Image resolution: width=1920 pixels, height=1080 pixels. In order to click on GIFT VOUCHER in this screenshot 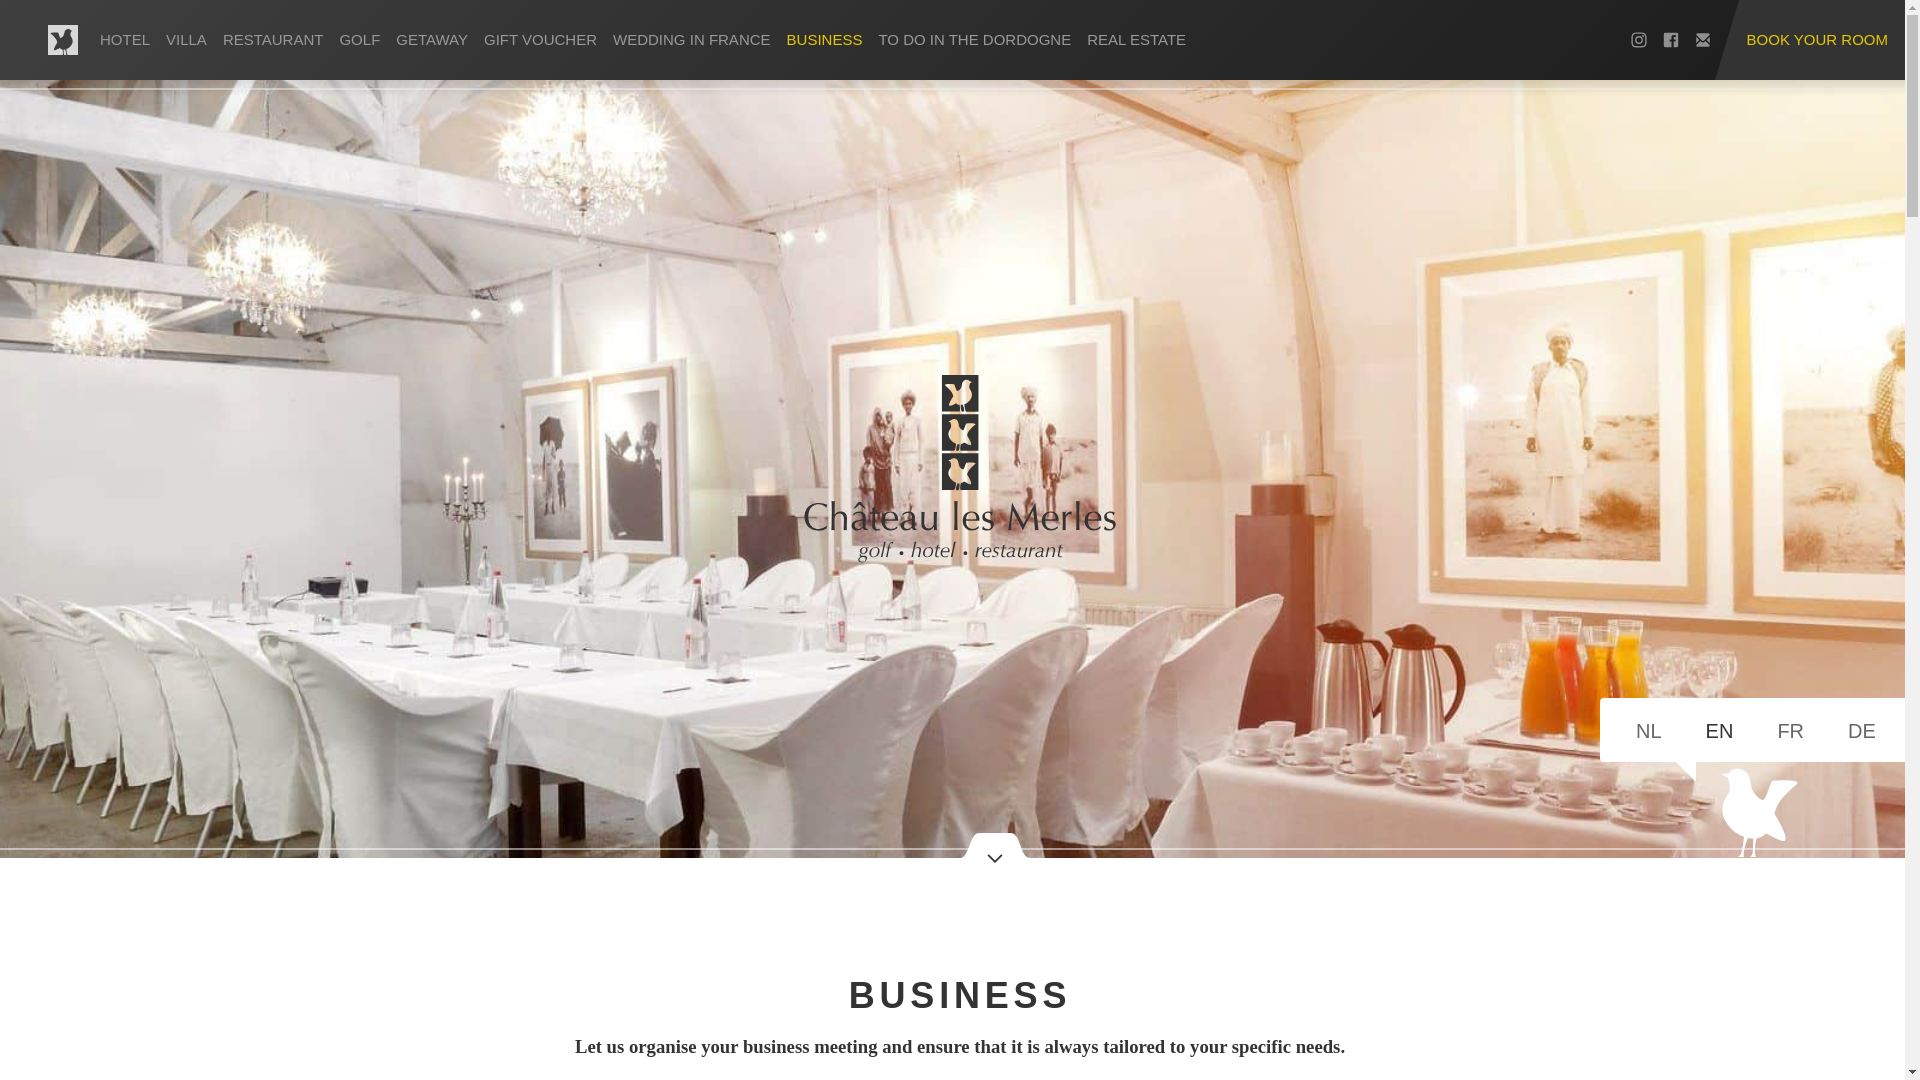, I will do `click(540, 40)`.